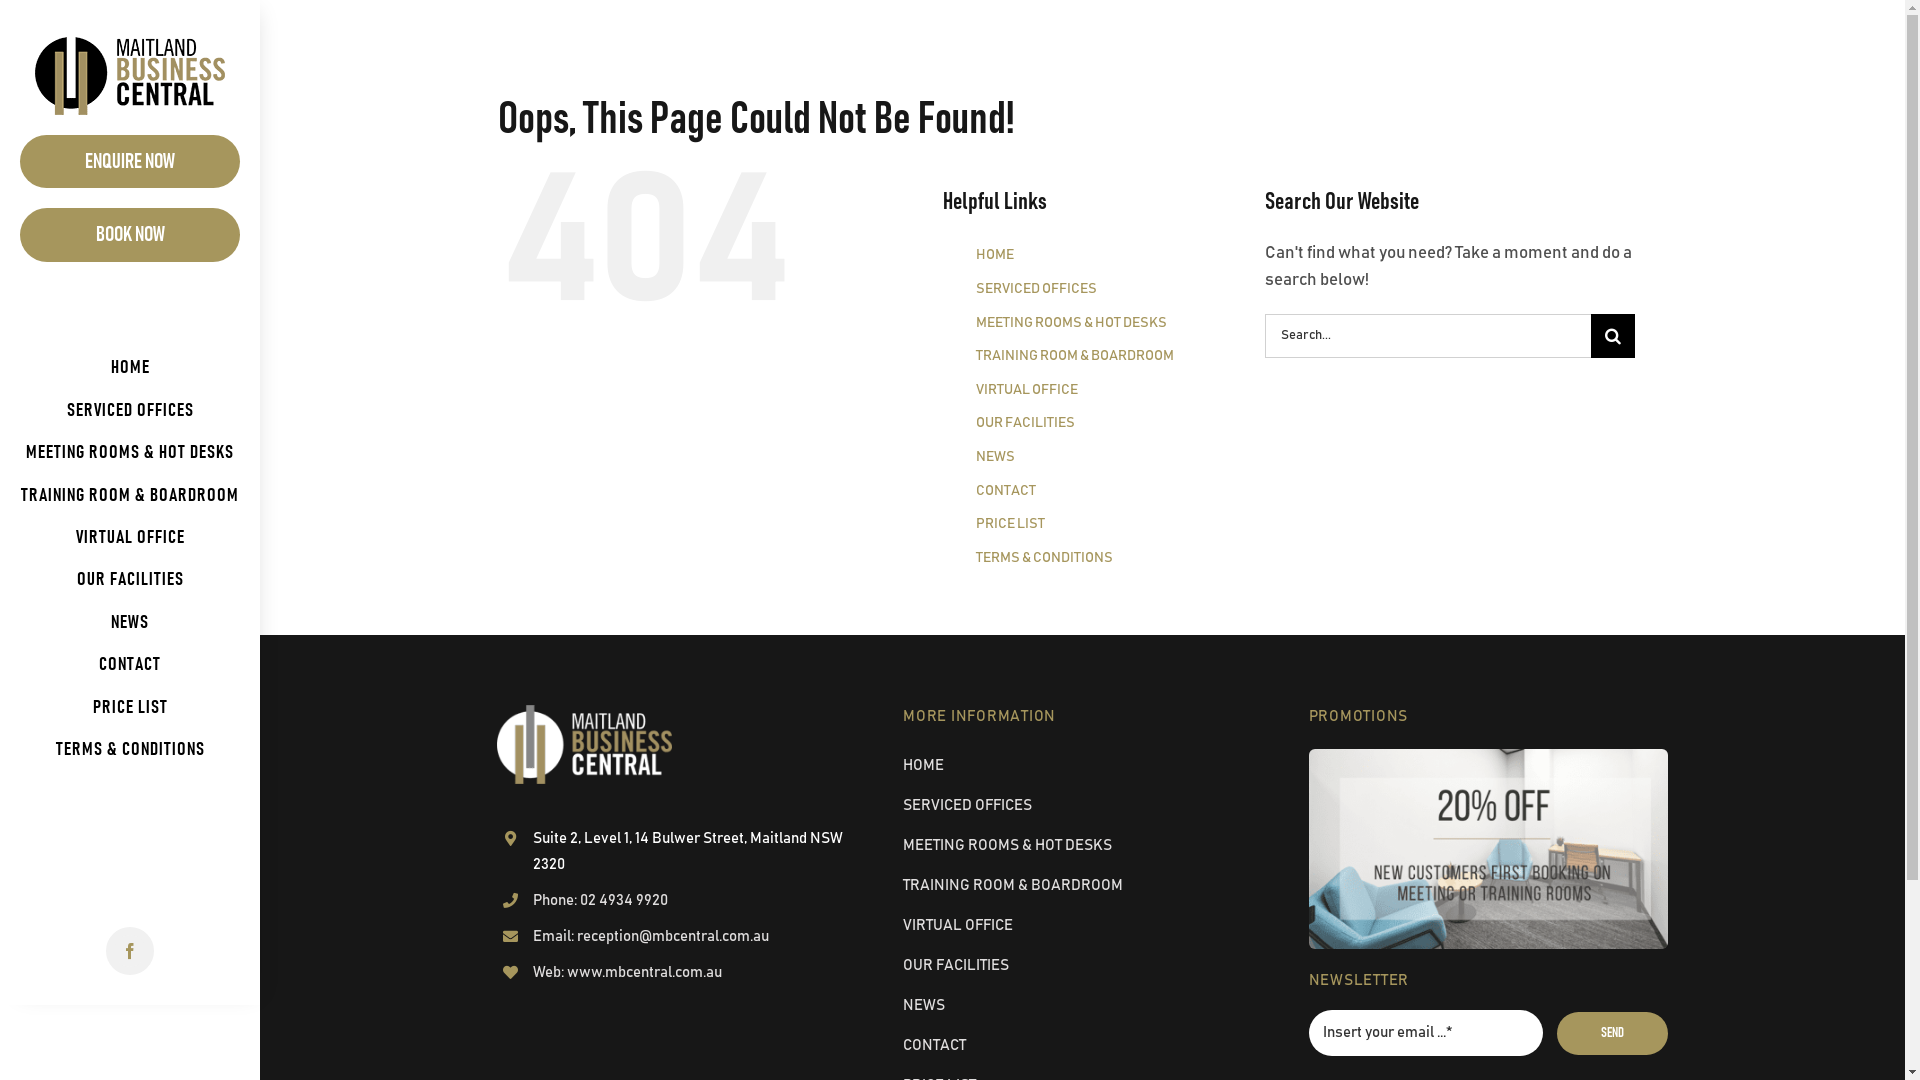 The image size is (1920, 1080). What do you see at coordinates (130, 453) in the screenshot?
I see `MEETING ROOMS & HOT DESKS` at bounding box center [130, 453].